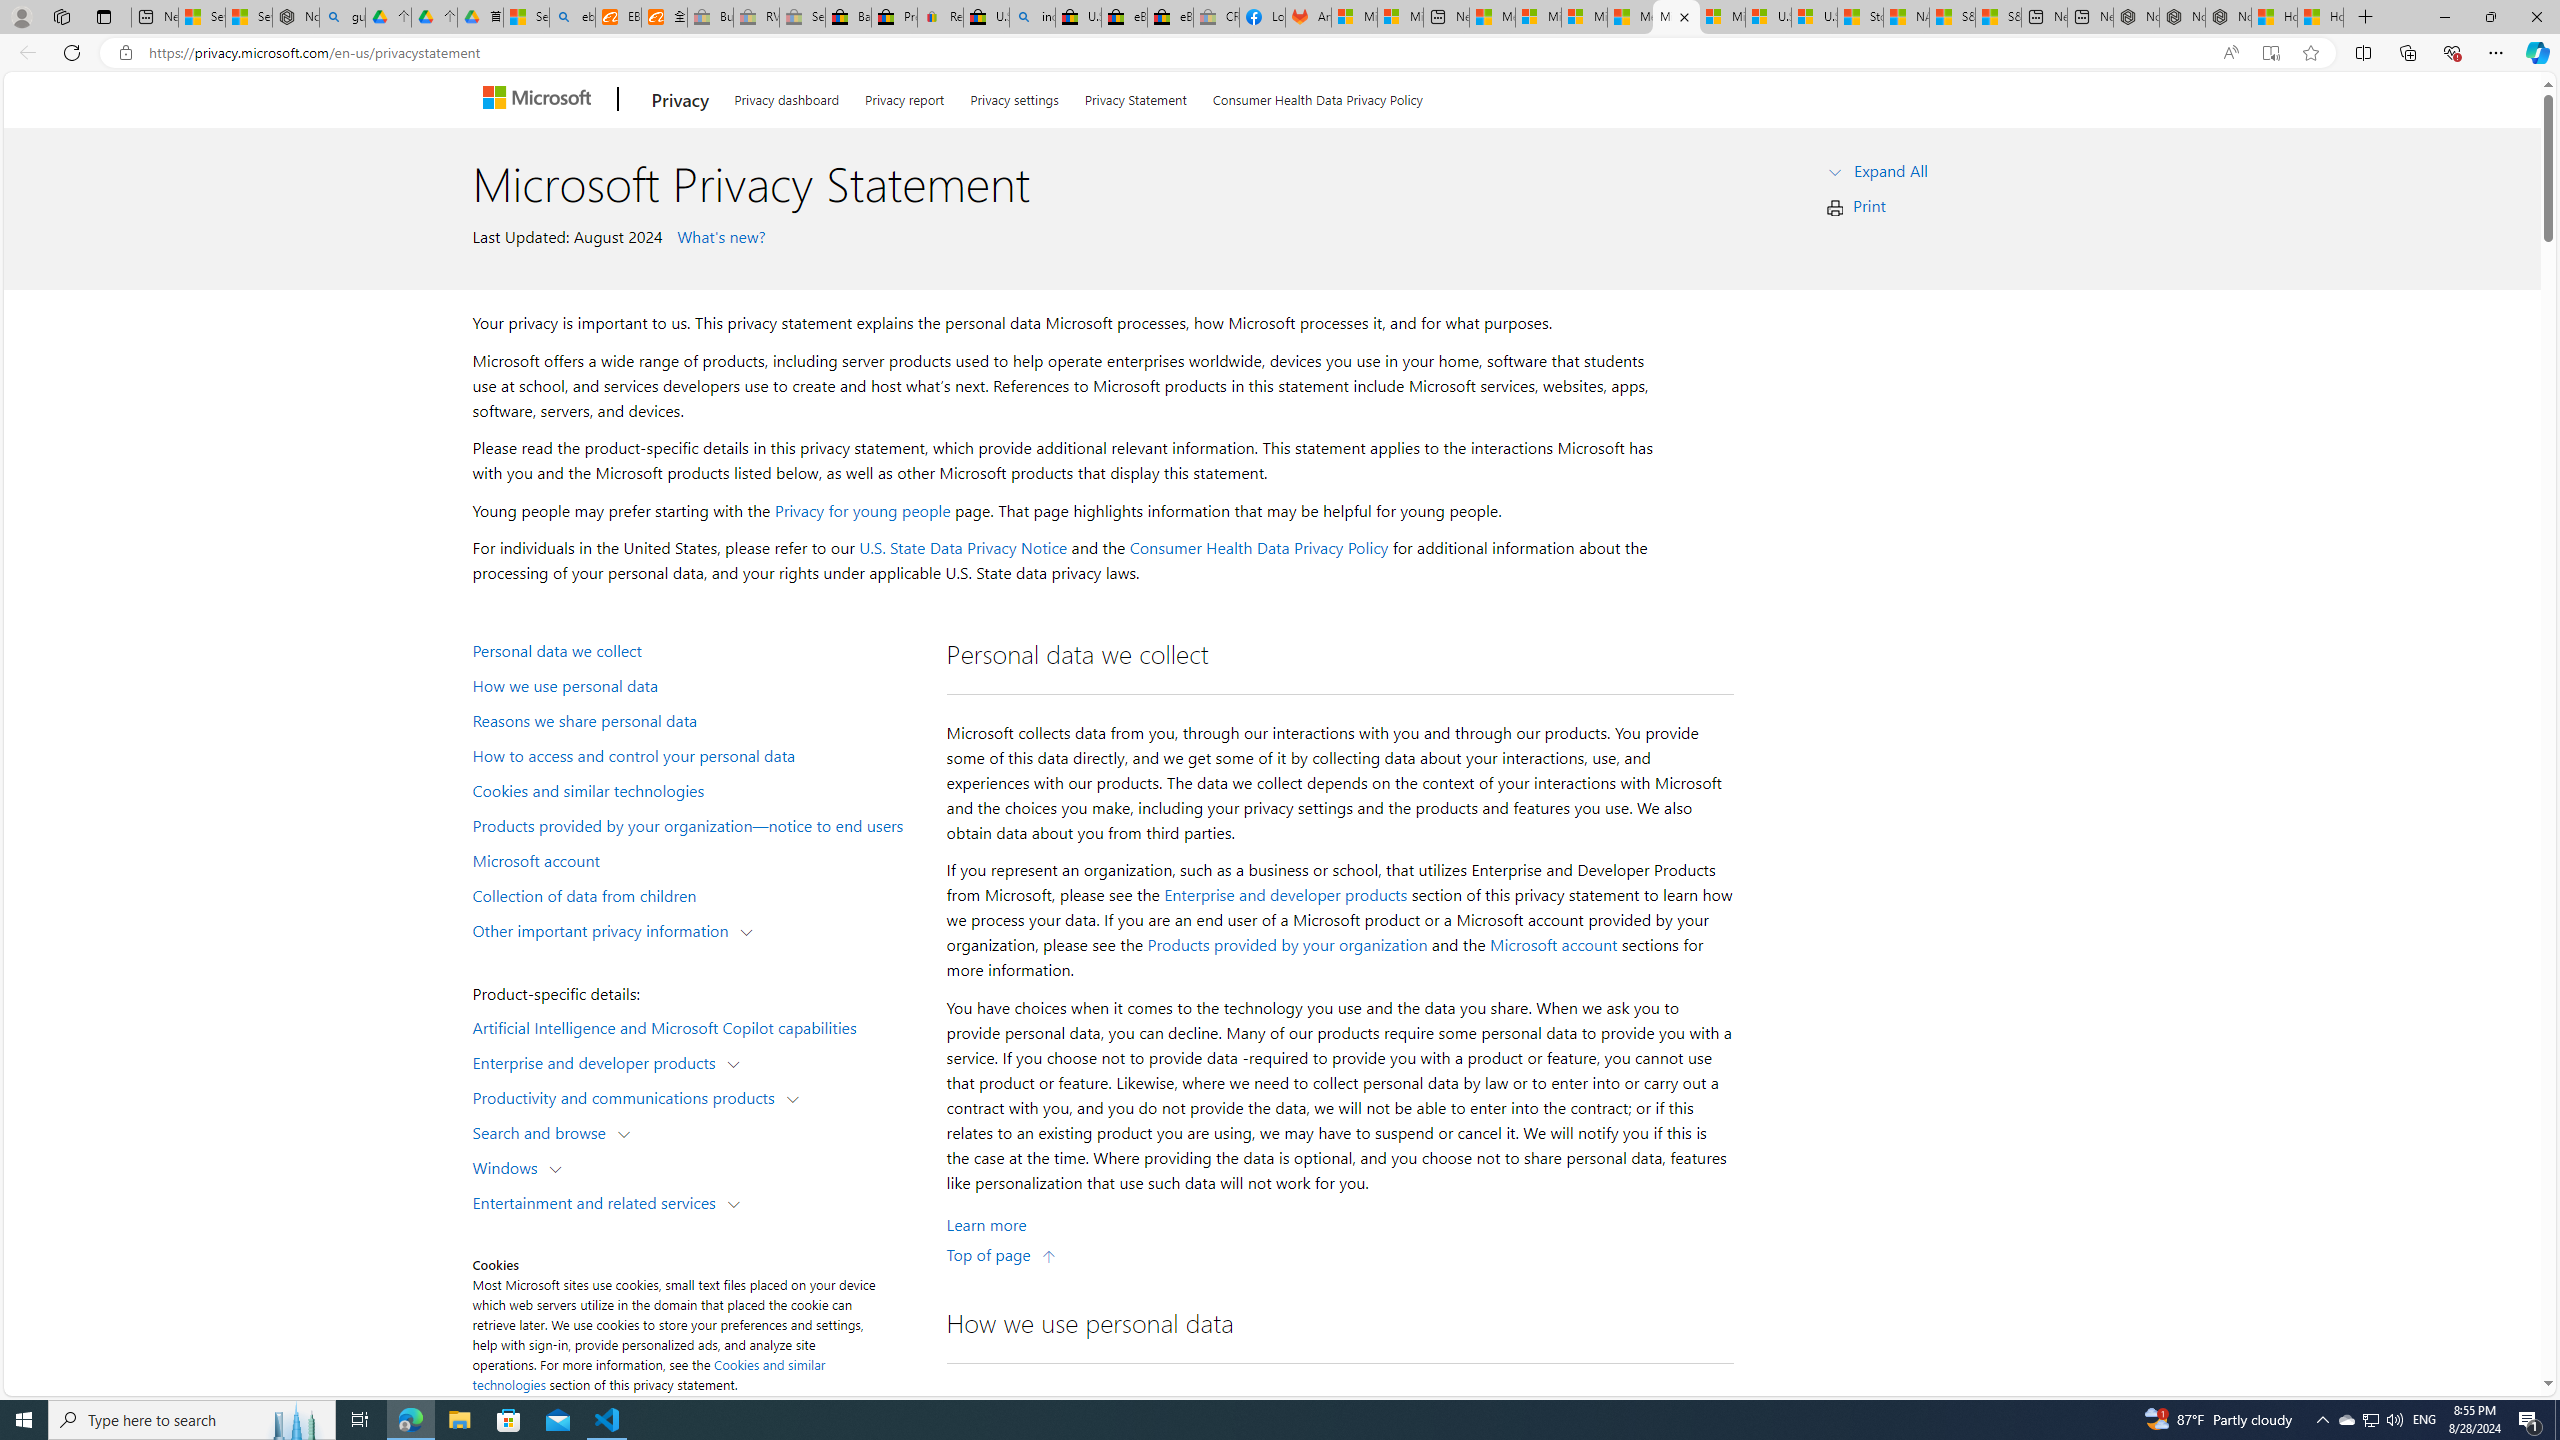 This screenshot has height=1440, width=2560. What do you see at coordinates (1002, 1254) in the screenshot?
I see `Top of page` at bounding box center [1002, 1254].